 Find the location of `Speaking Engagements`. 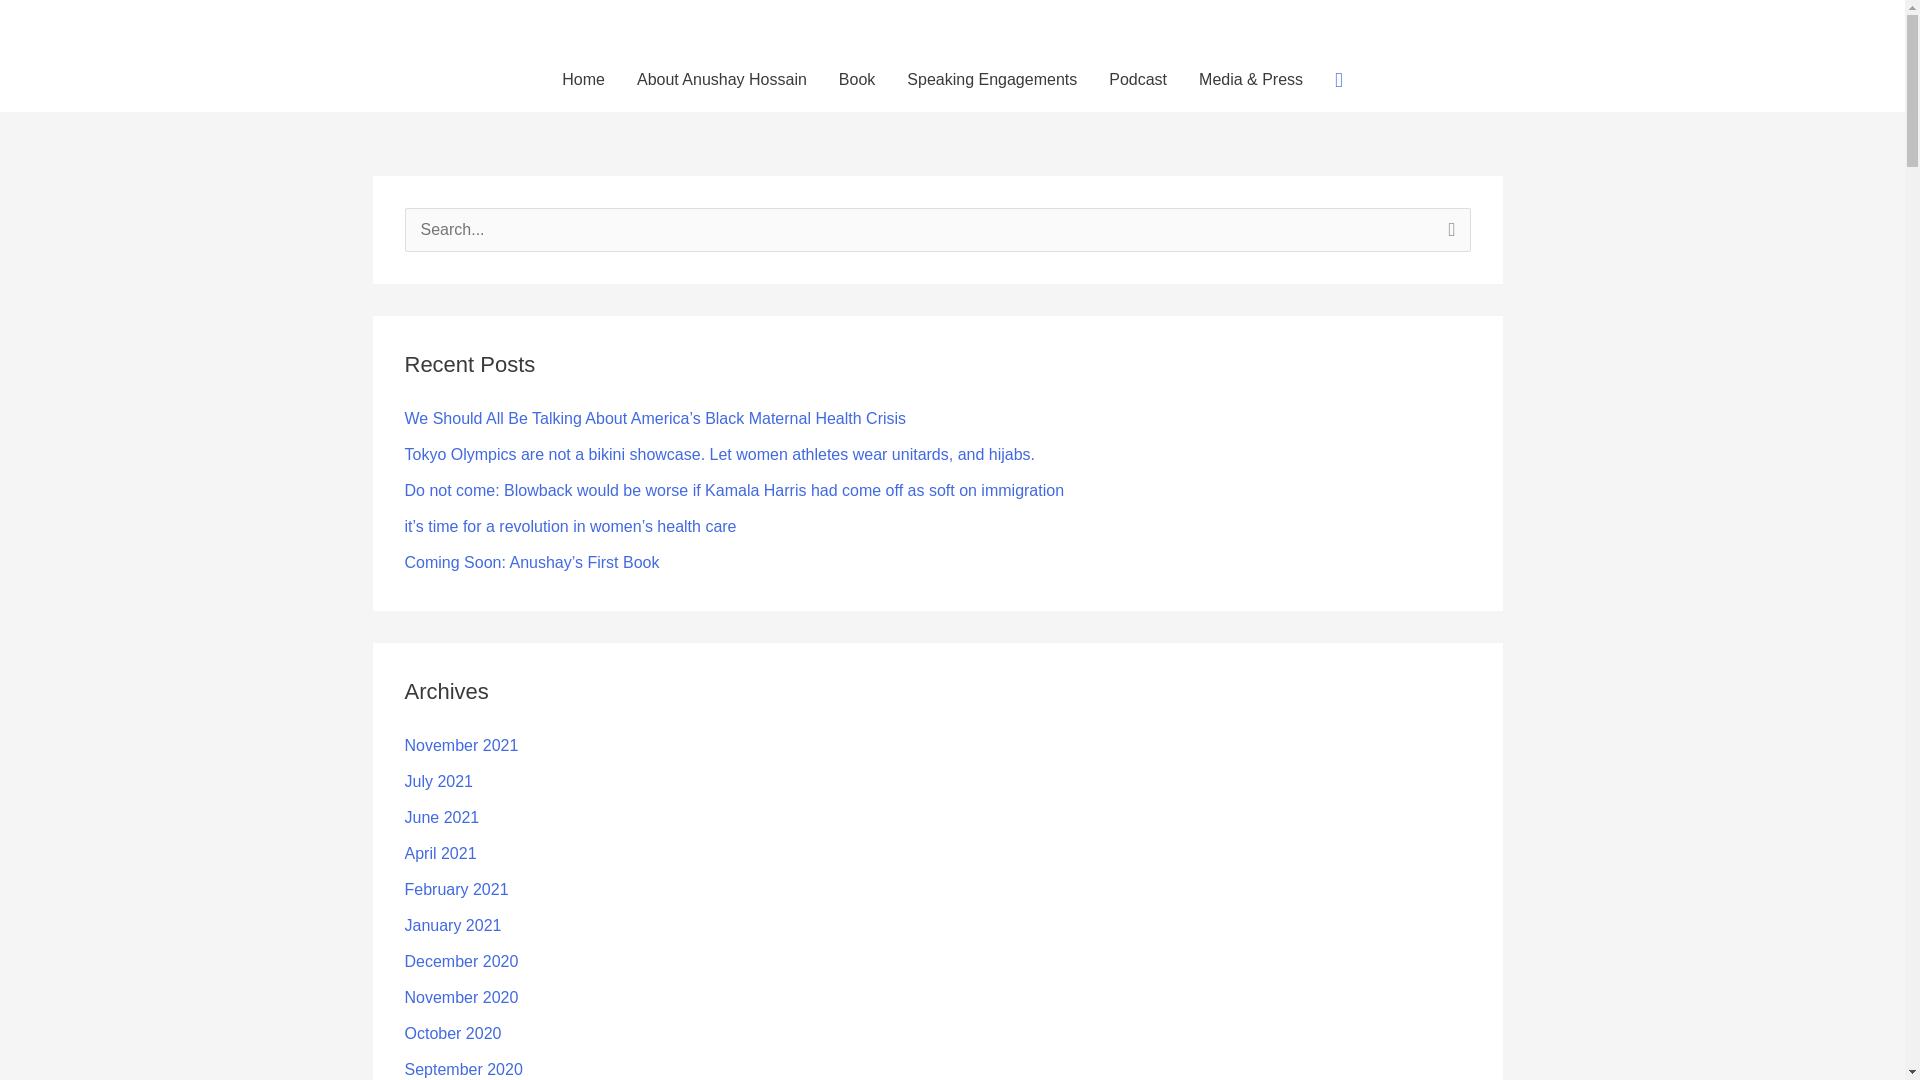

Speaking Engagements is located at coordinates (991, 80).